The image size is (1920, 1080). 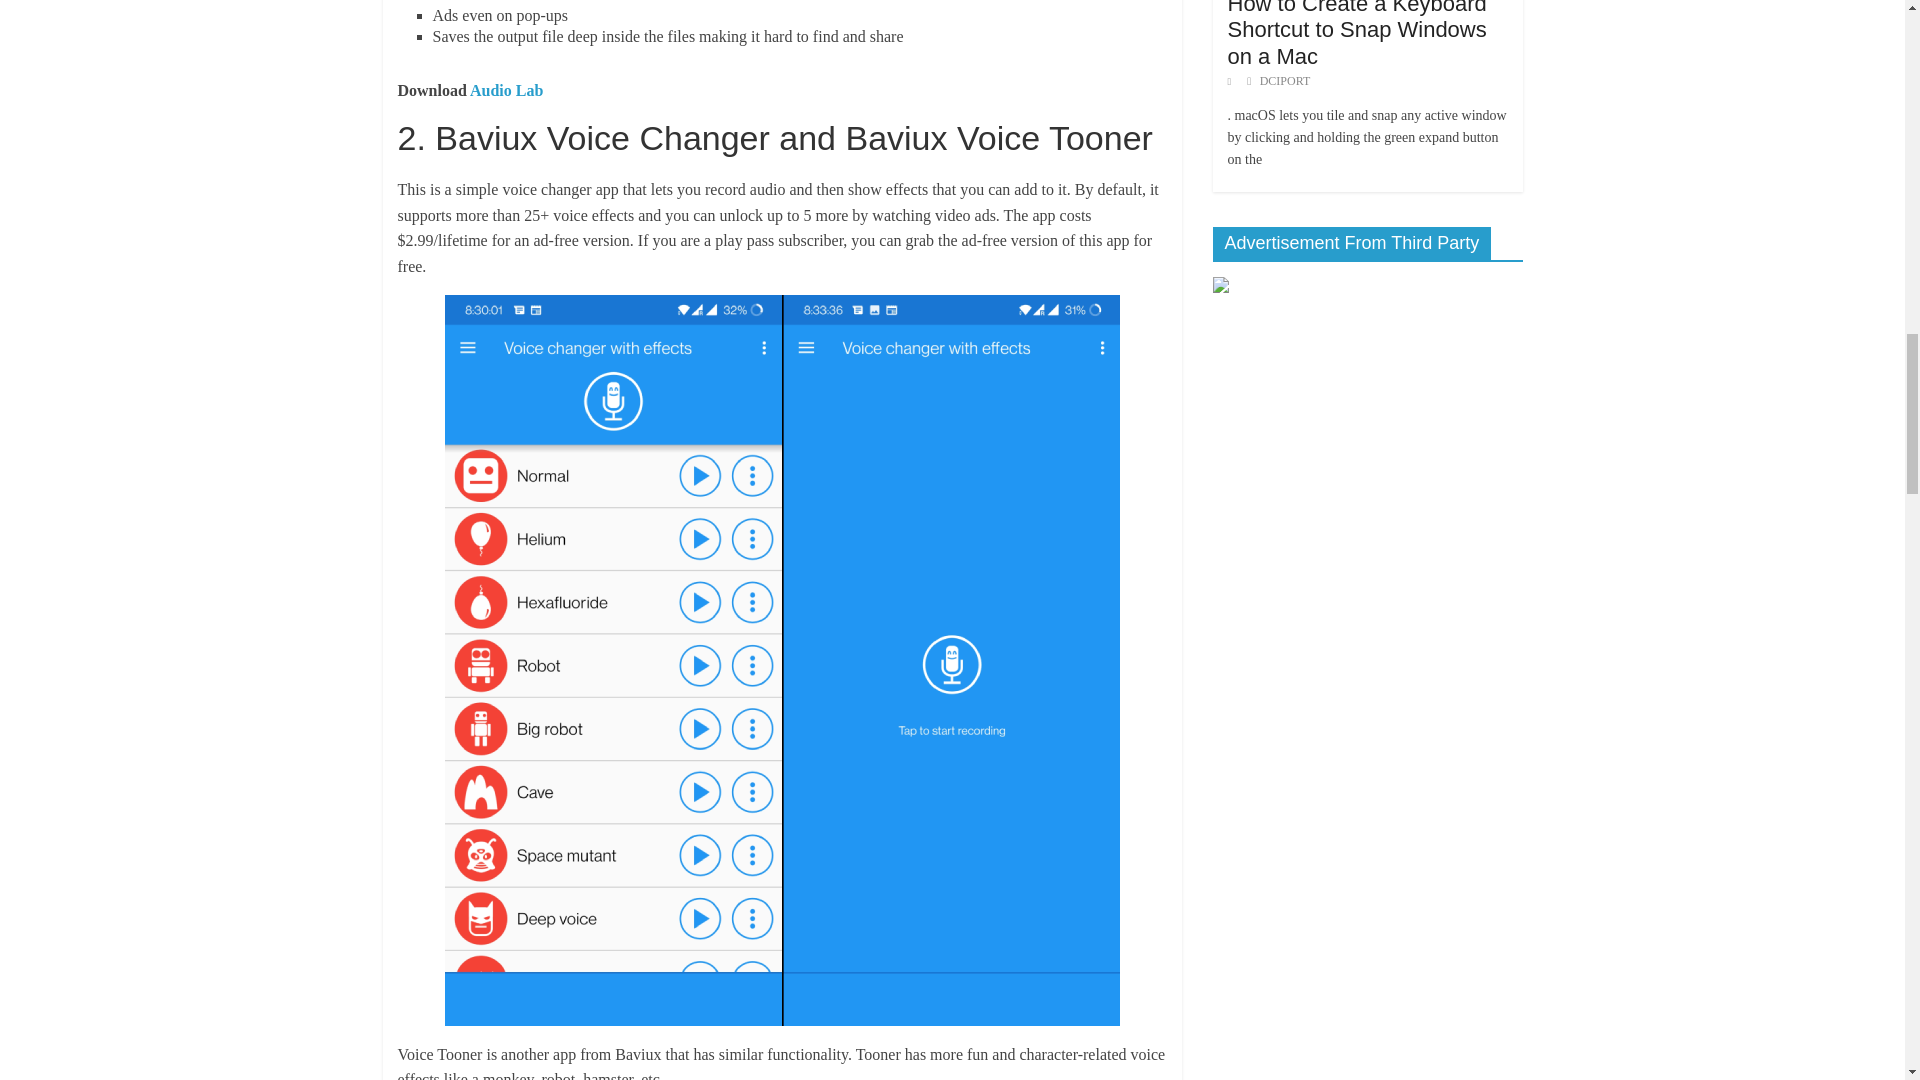 What do you see at coordinates (506, 90) in the screenshot?
I see `Audio Lab` at bounding box center [506, 90].